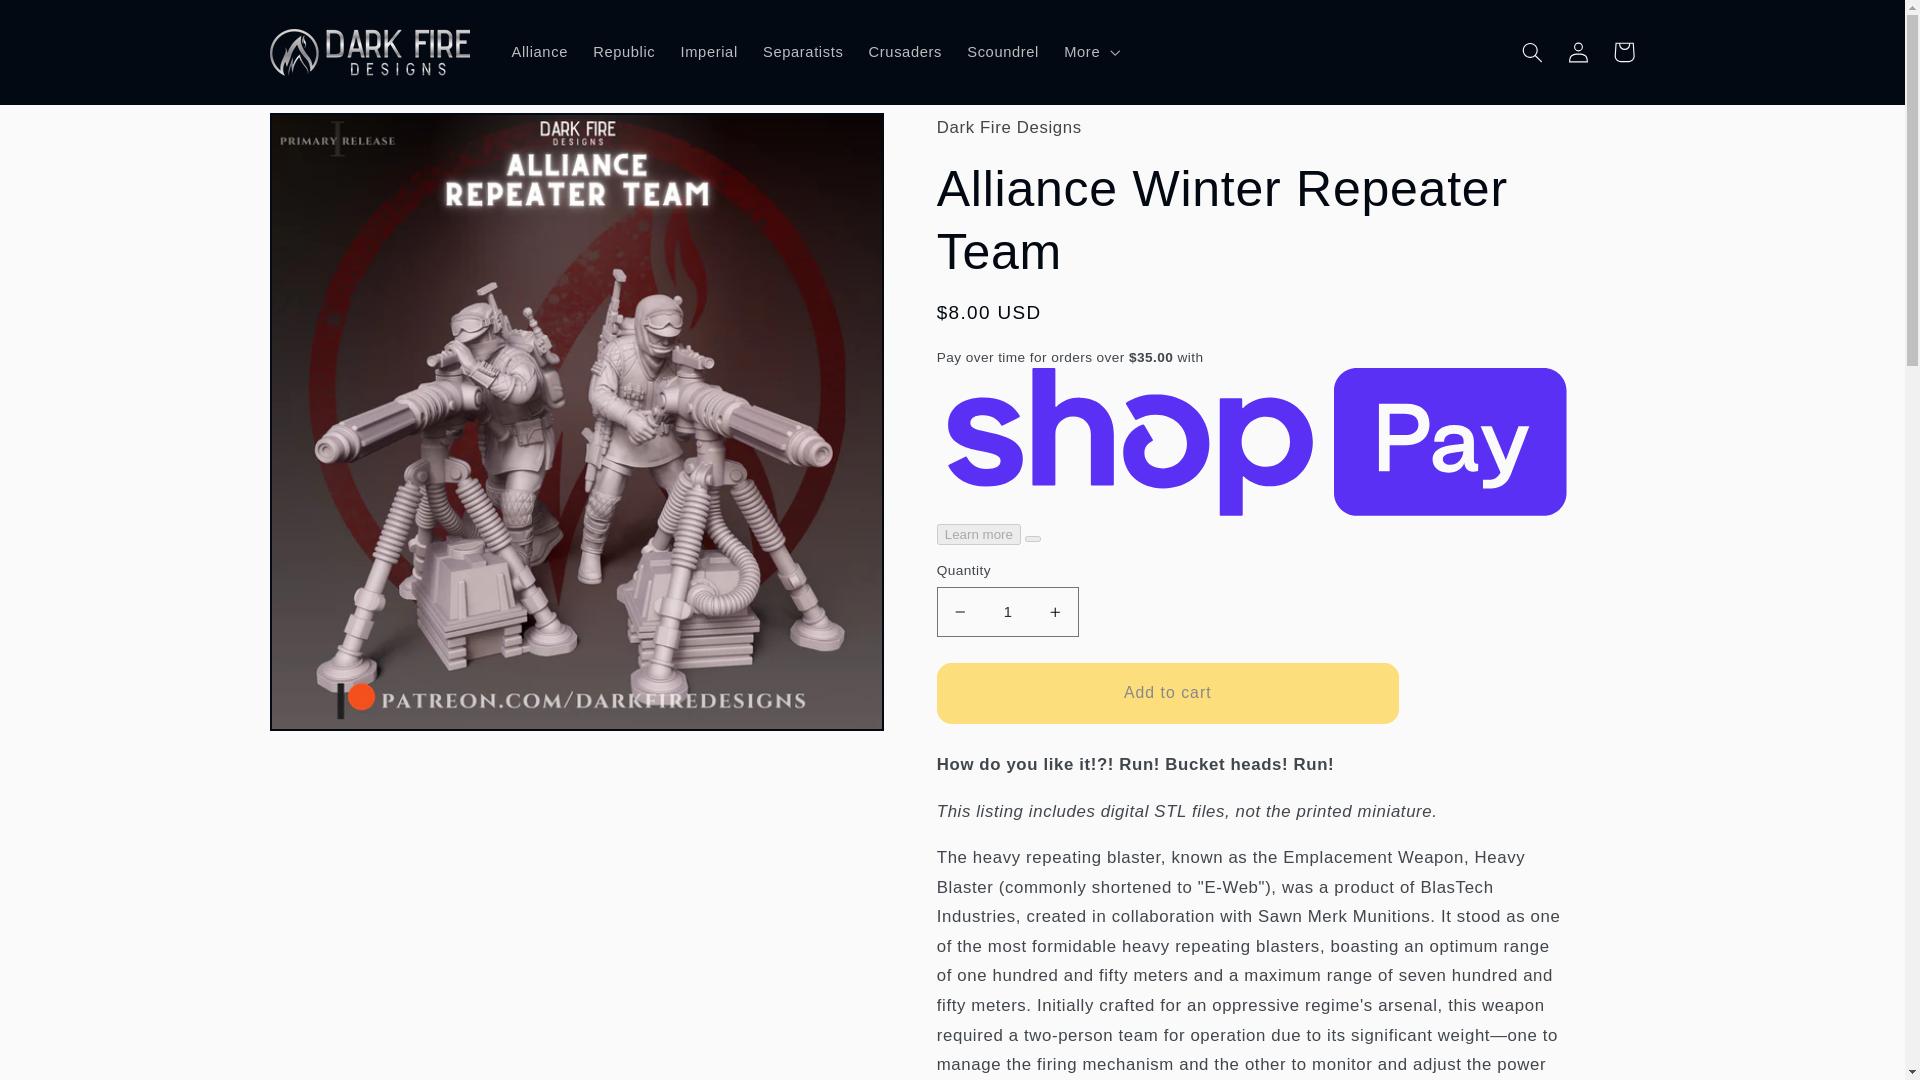 The image size is (1920, 1080). I want to click on Crusaders, so click(905, 52).